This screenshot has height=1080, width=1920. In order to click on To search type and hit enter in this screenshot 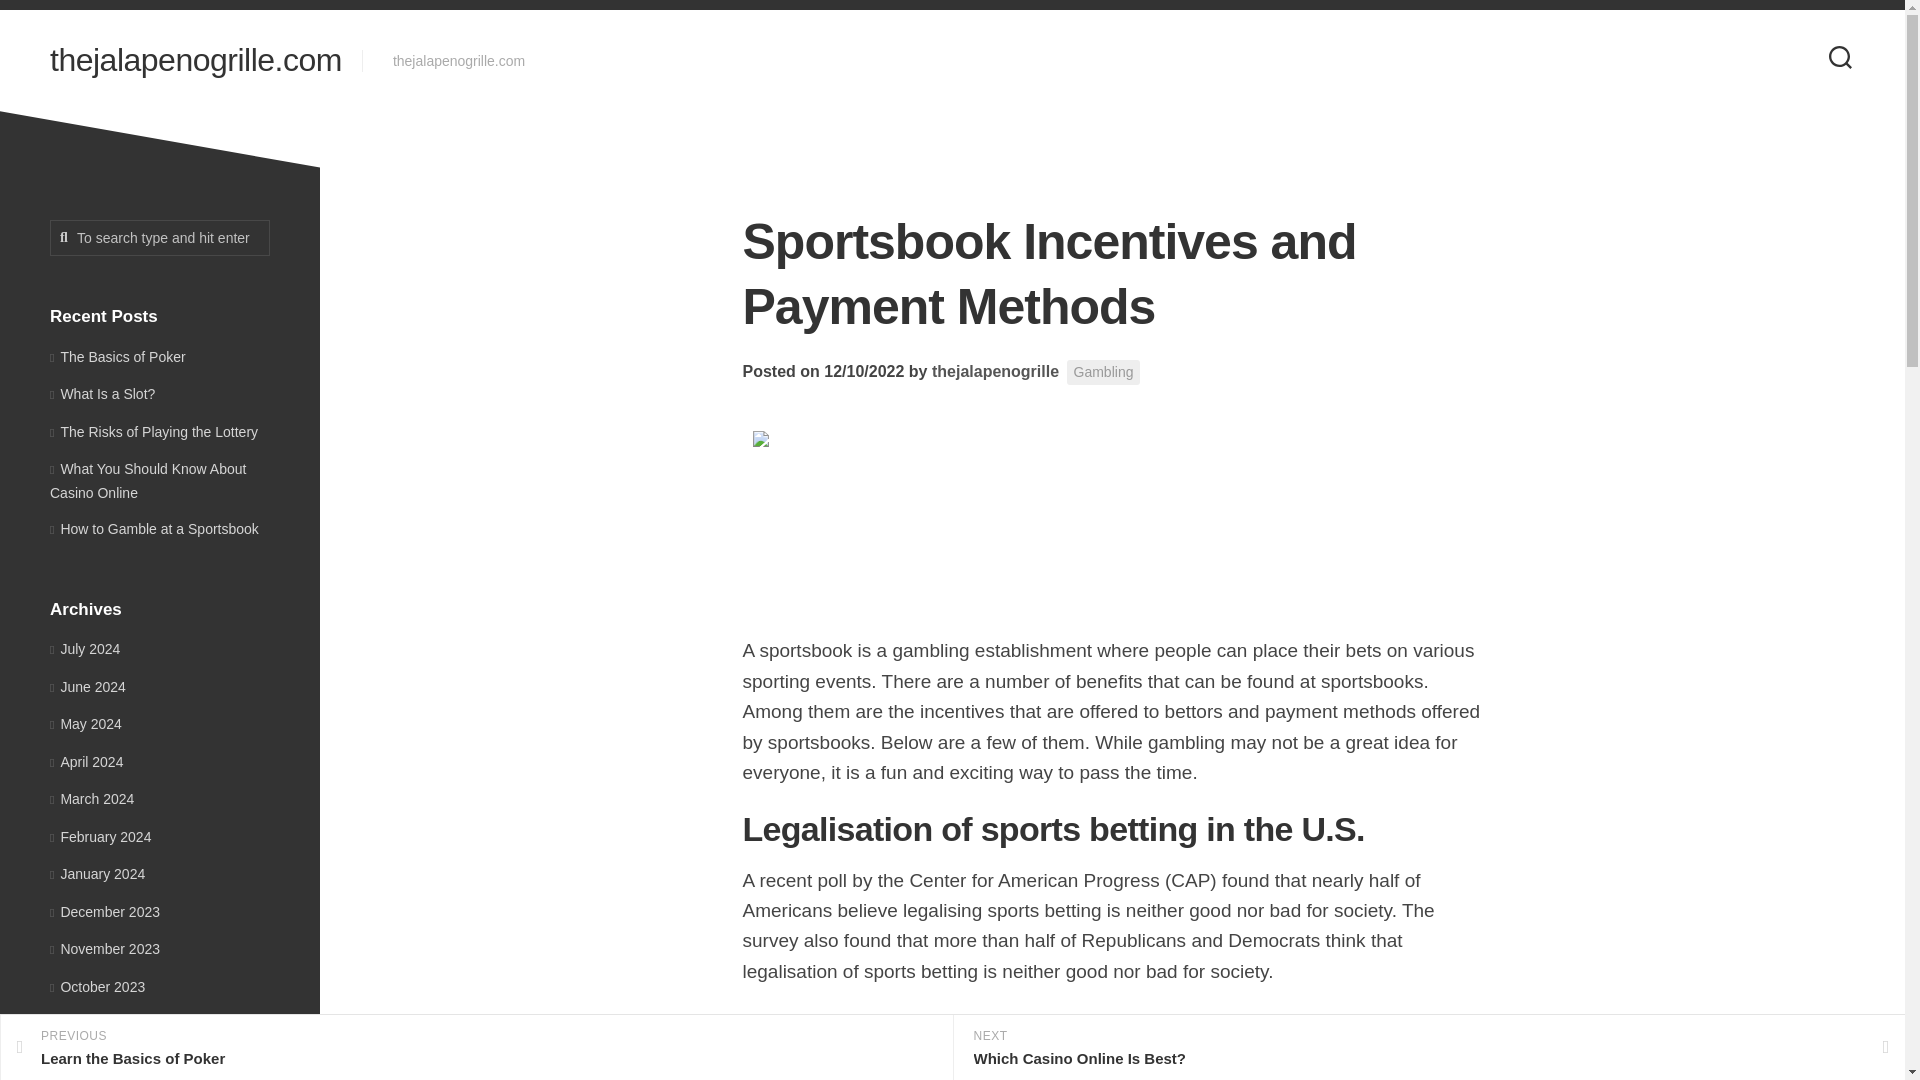, I will do `click(94, 1062)`.